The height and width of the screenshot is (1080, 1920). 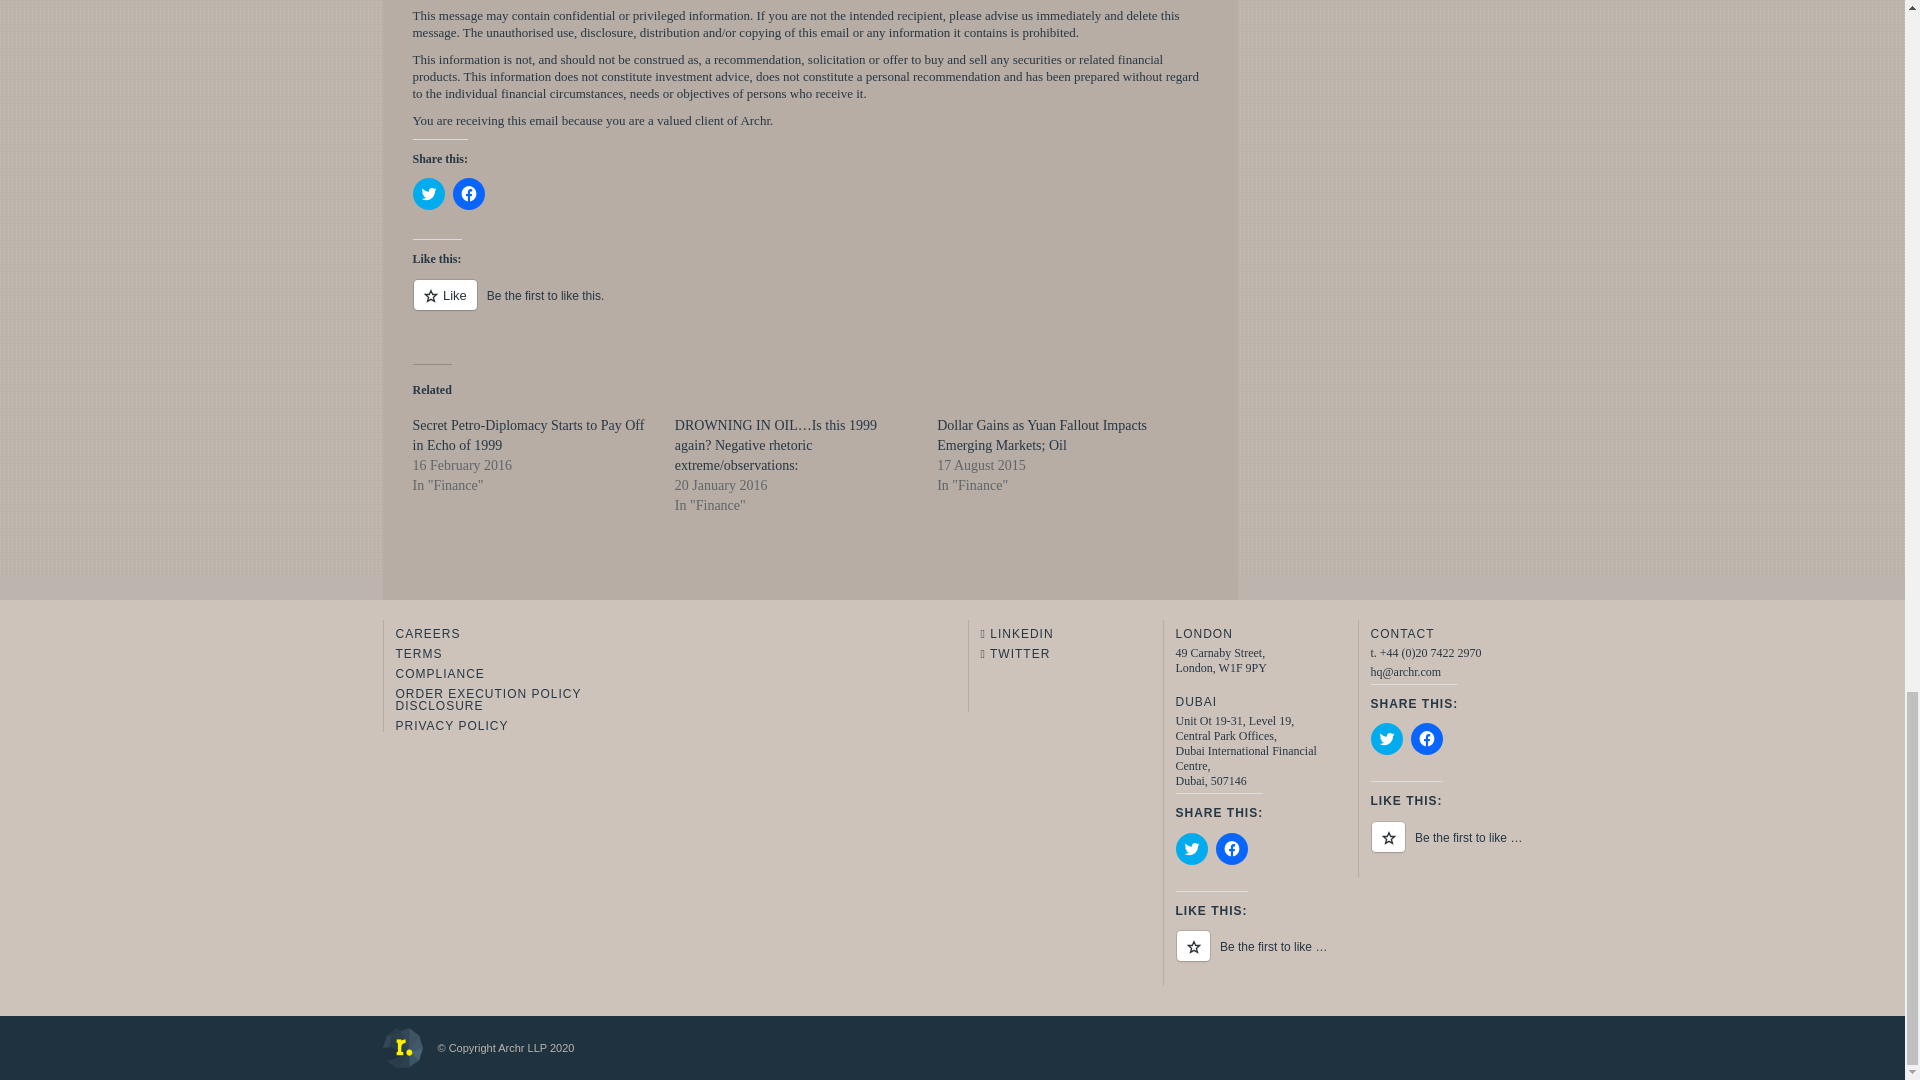 I want to click on Like or Reblog, so click(x=1252, y=956).